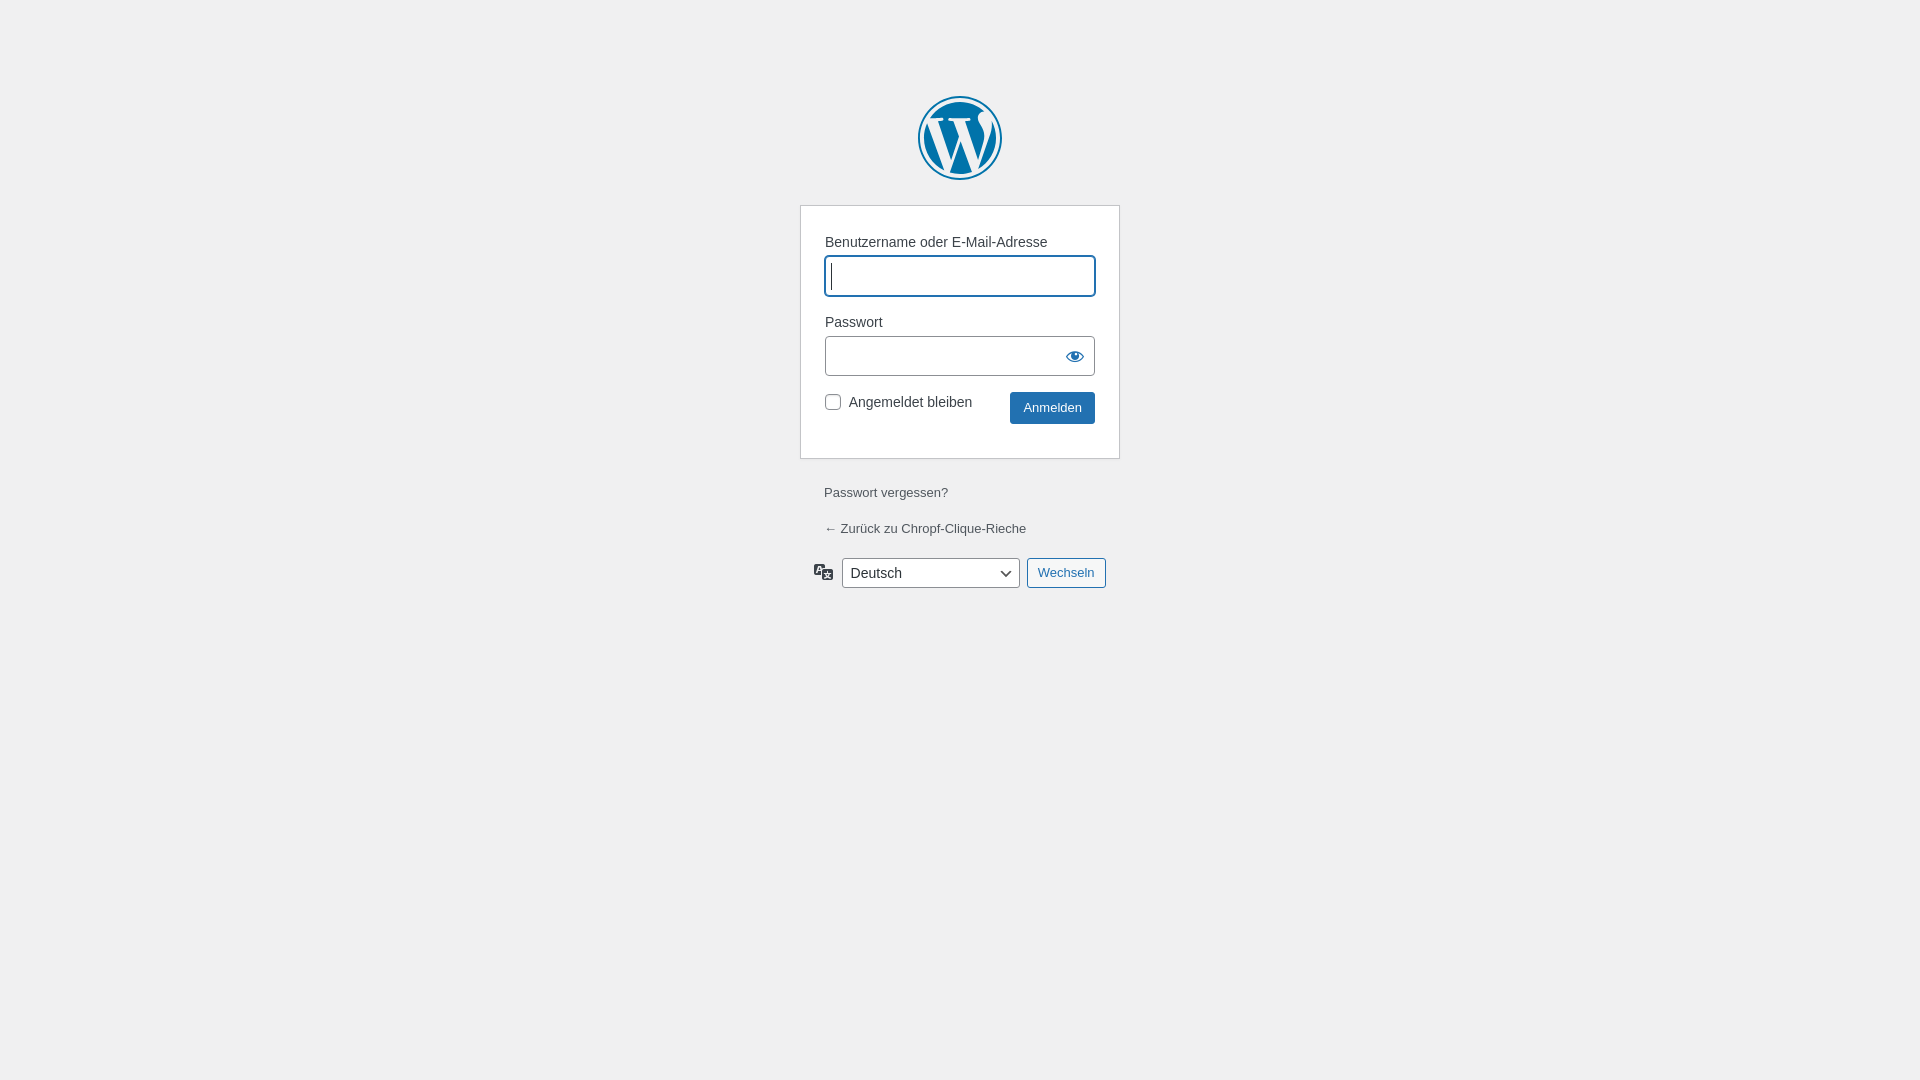 The height and width of the screenshot is (1080, 1920). I want to click on Anmelden, so click(1052, 408).